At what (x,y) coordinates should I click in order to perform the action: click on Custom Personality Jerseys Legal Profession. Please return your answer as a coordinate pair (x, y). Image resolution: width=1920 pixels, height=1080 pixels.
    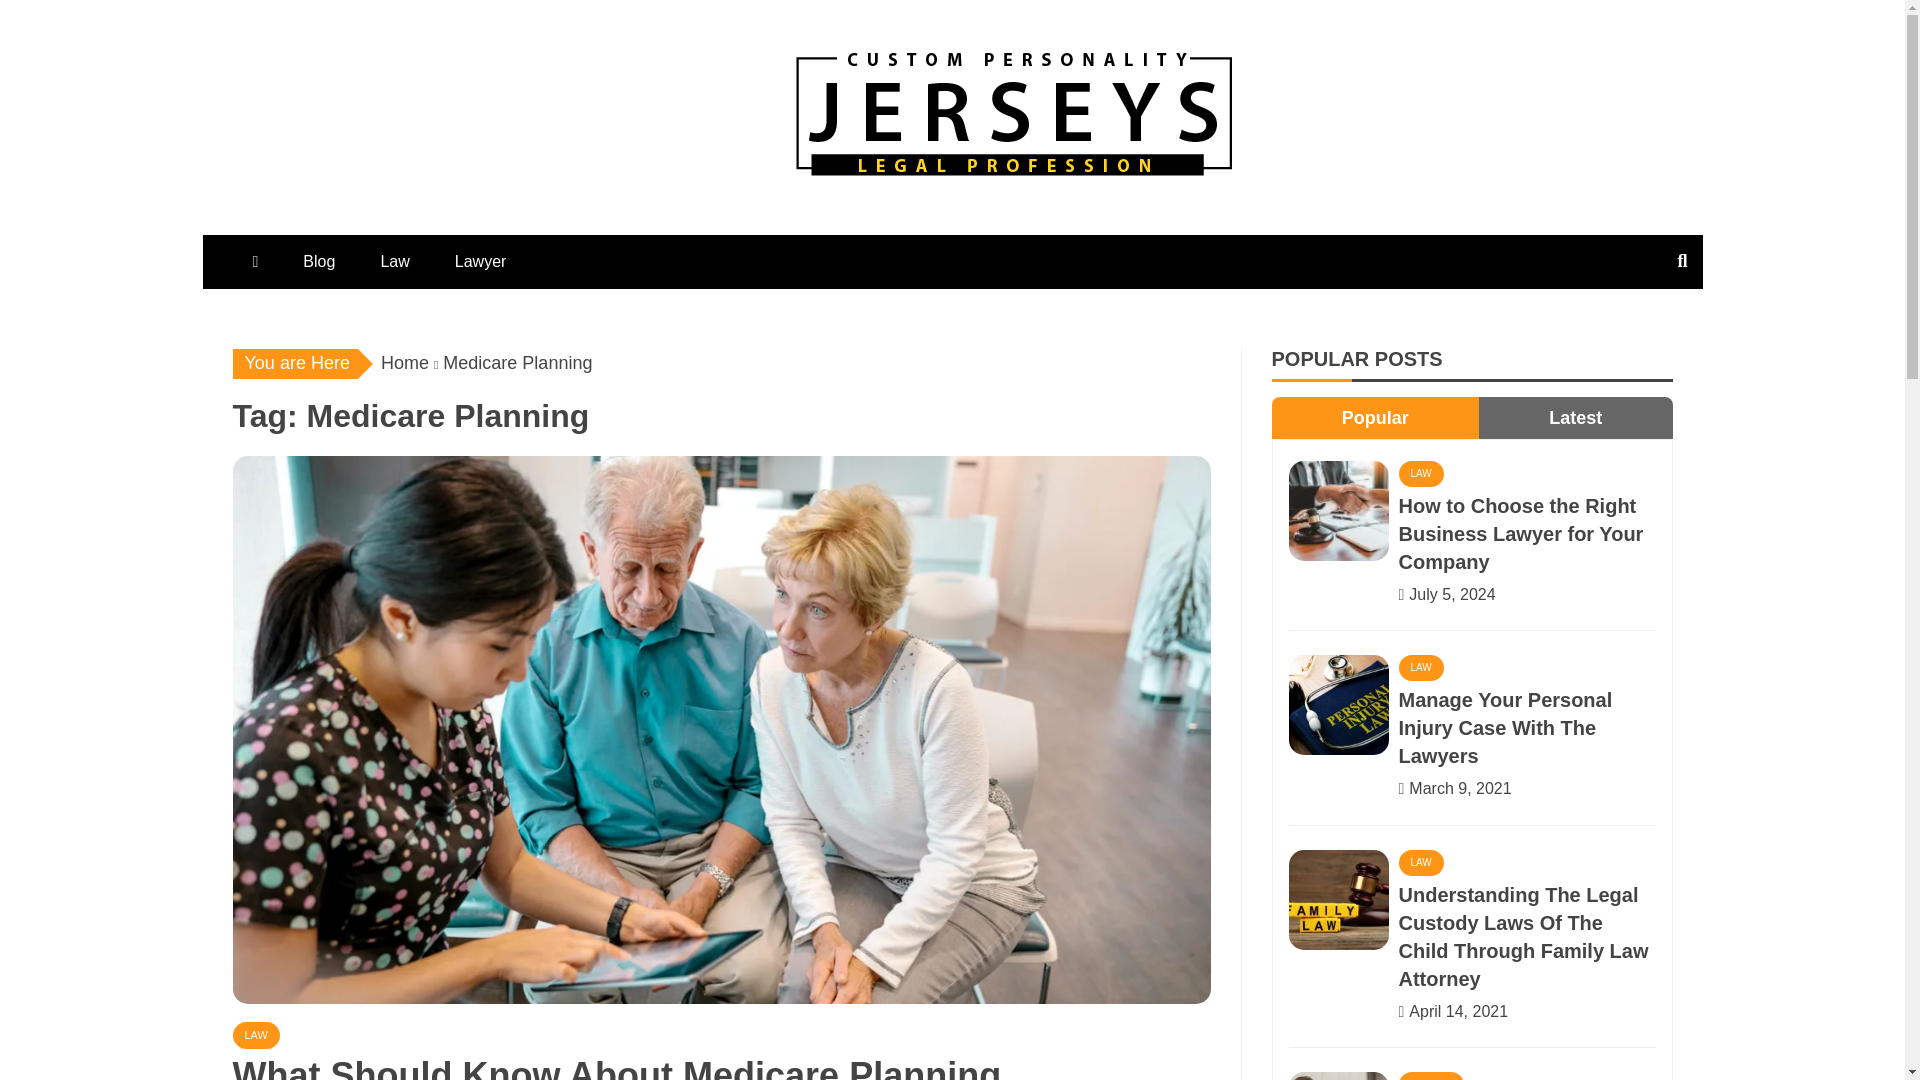
    Looking at the image, I should click on (1218, 242).